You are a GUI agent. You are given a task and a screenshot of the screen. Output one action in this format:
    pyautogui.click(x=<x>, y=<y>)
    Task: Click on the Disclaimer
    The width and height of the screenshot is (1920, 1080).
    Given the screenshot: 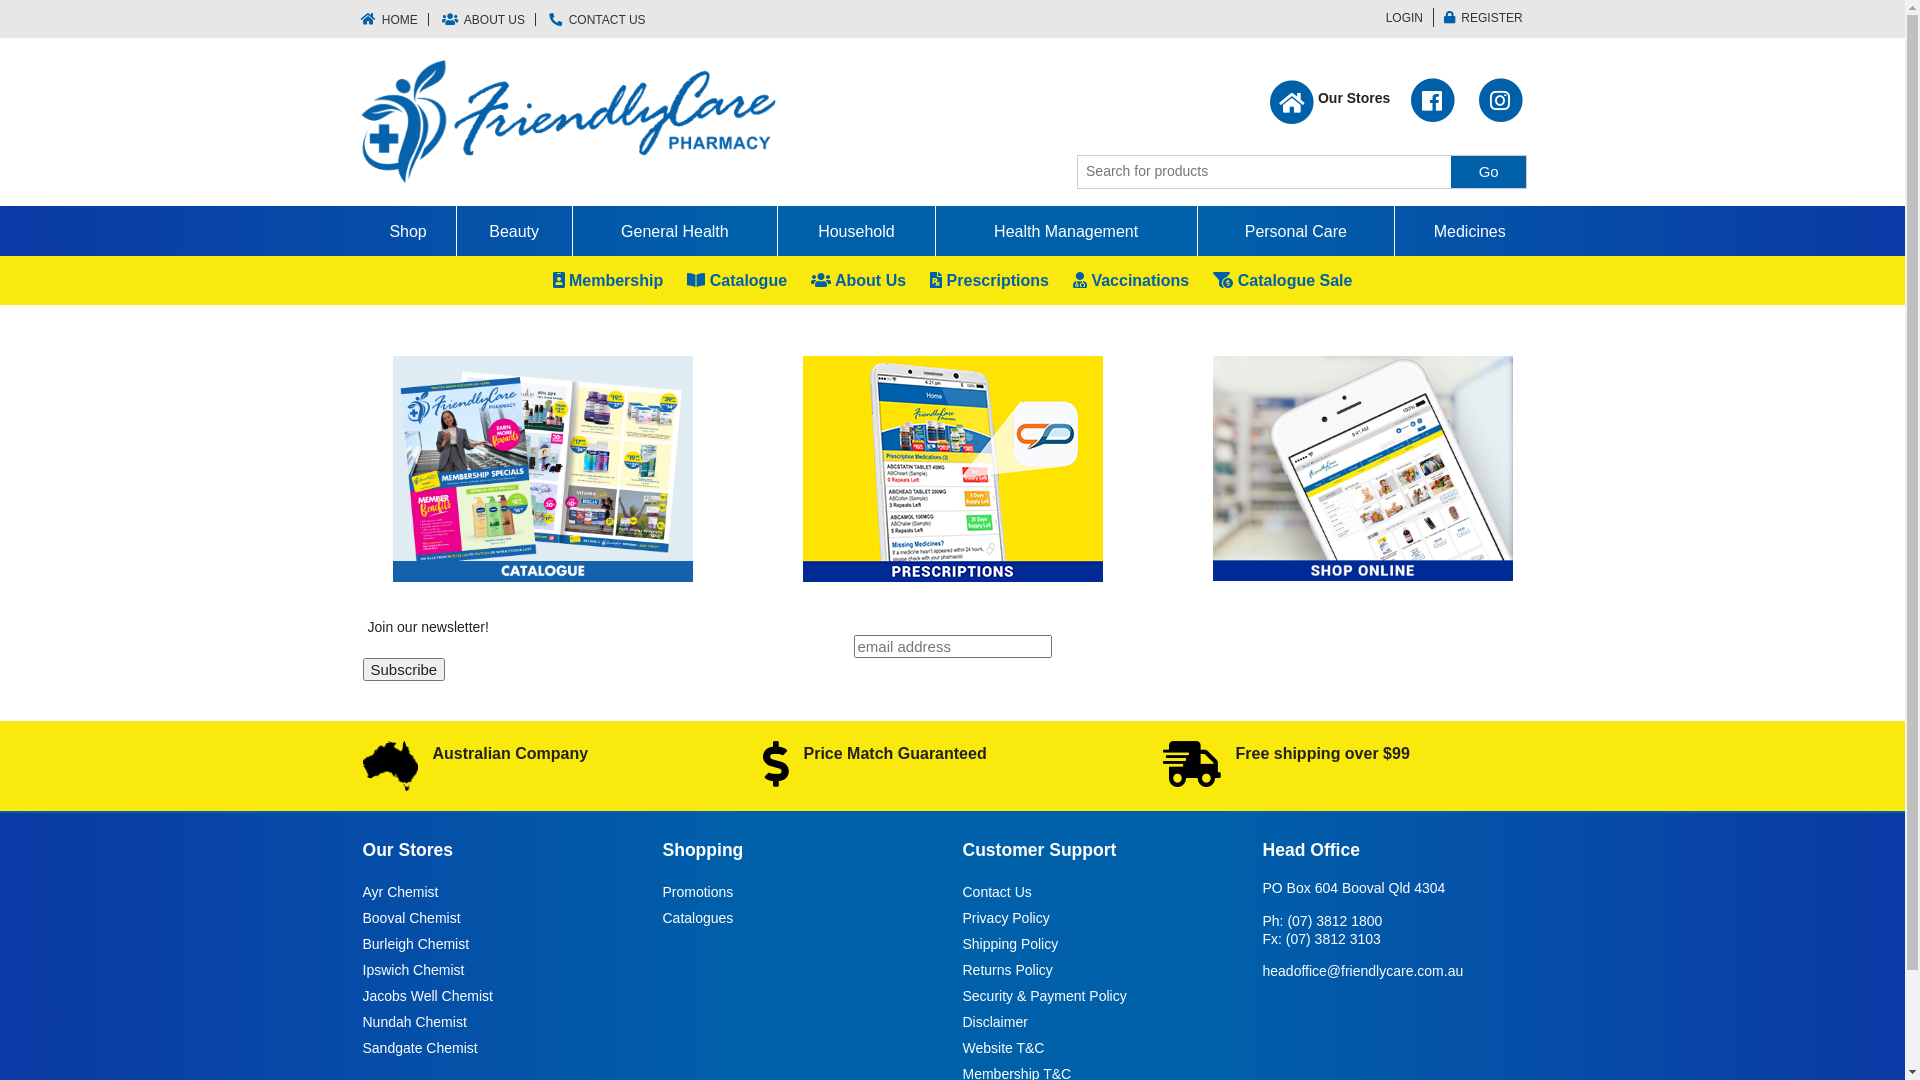 What is the action you would take?
    pyautogui.click(x=994, y=1022)
    